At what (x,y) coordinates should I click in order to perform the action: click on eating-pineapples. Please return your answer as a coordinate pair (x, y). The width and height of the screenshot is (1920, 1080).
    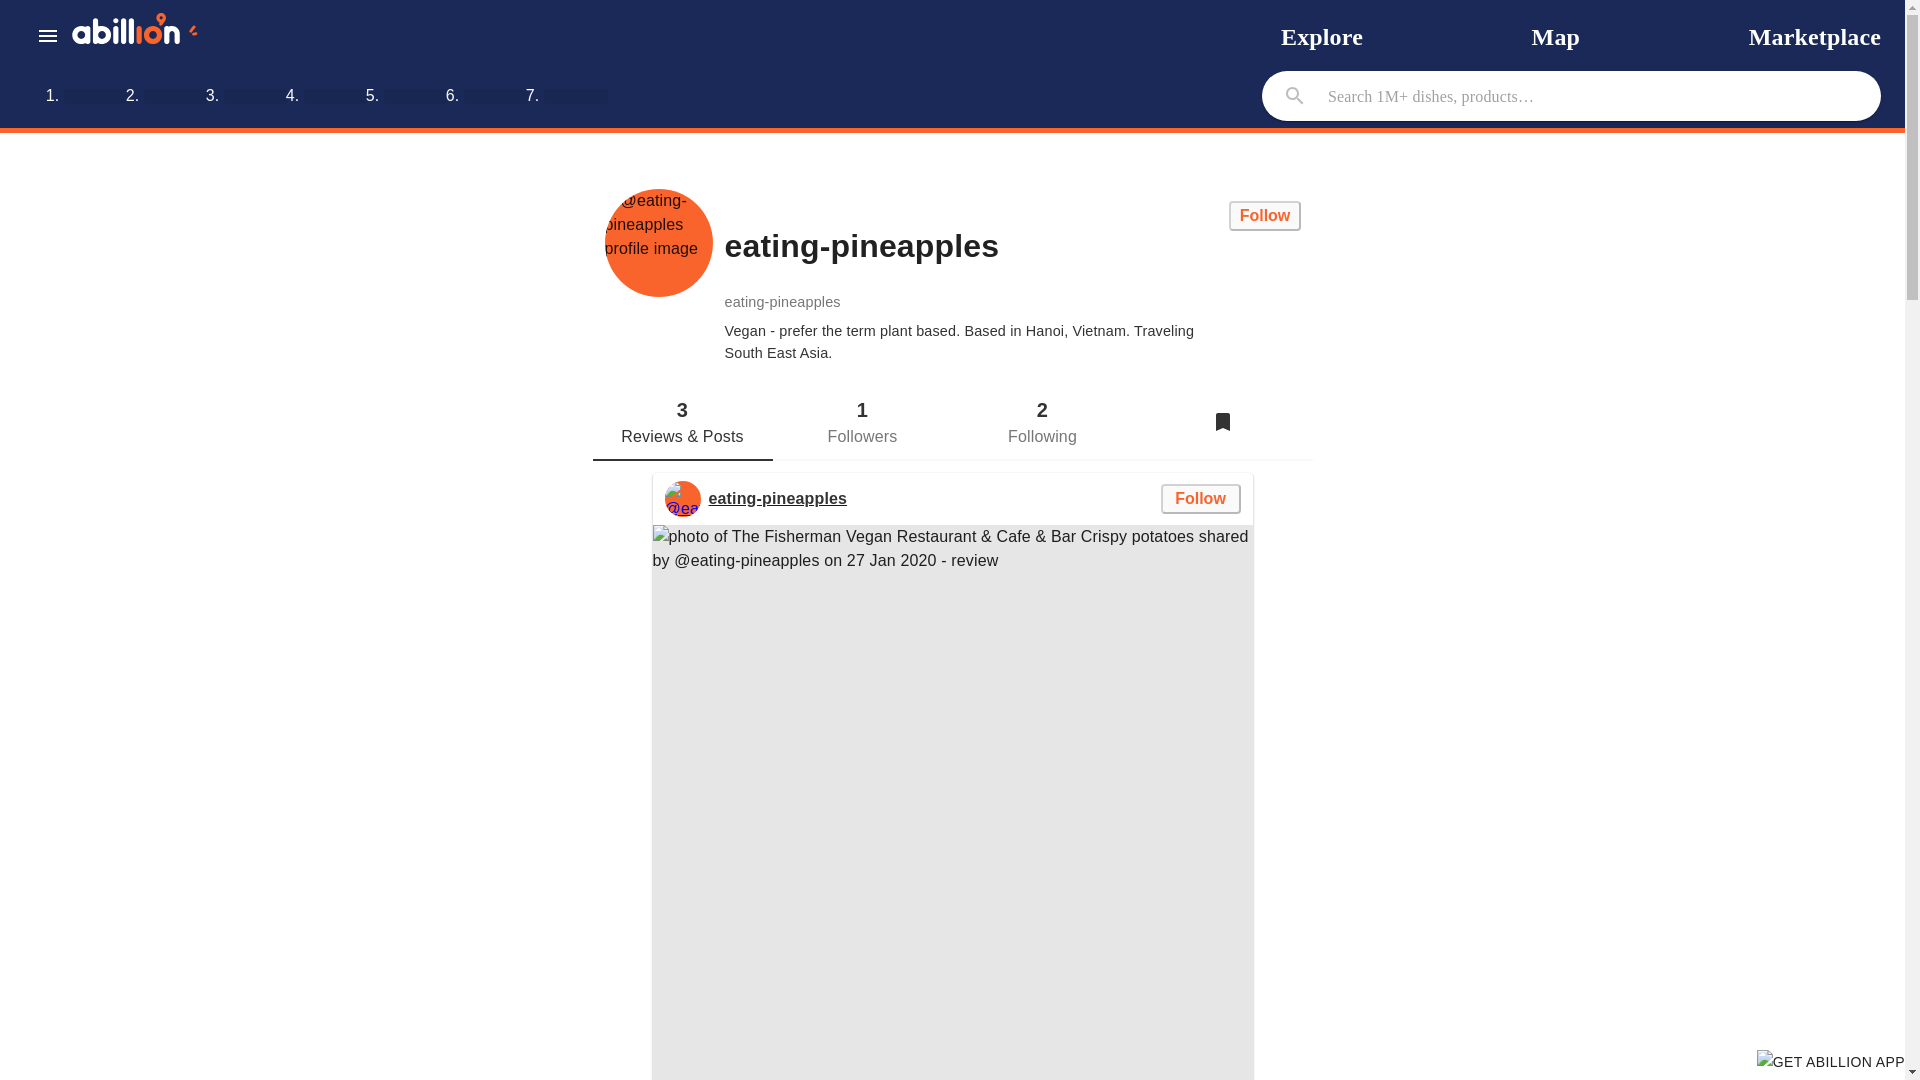
    Looking at the image, I should click on (682, 498).